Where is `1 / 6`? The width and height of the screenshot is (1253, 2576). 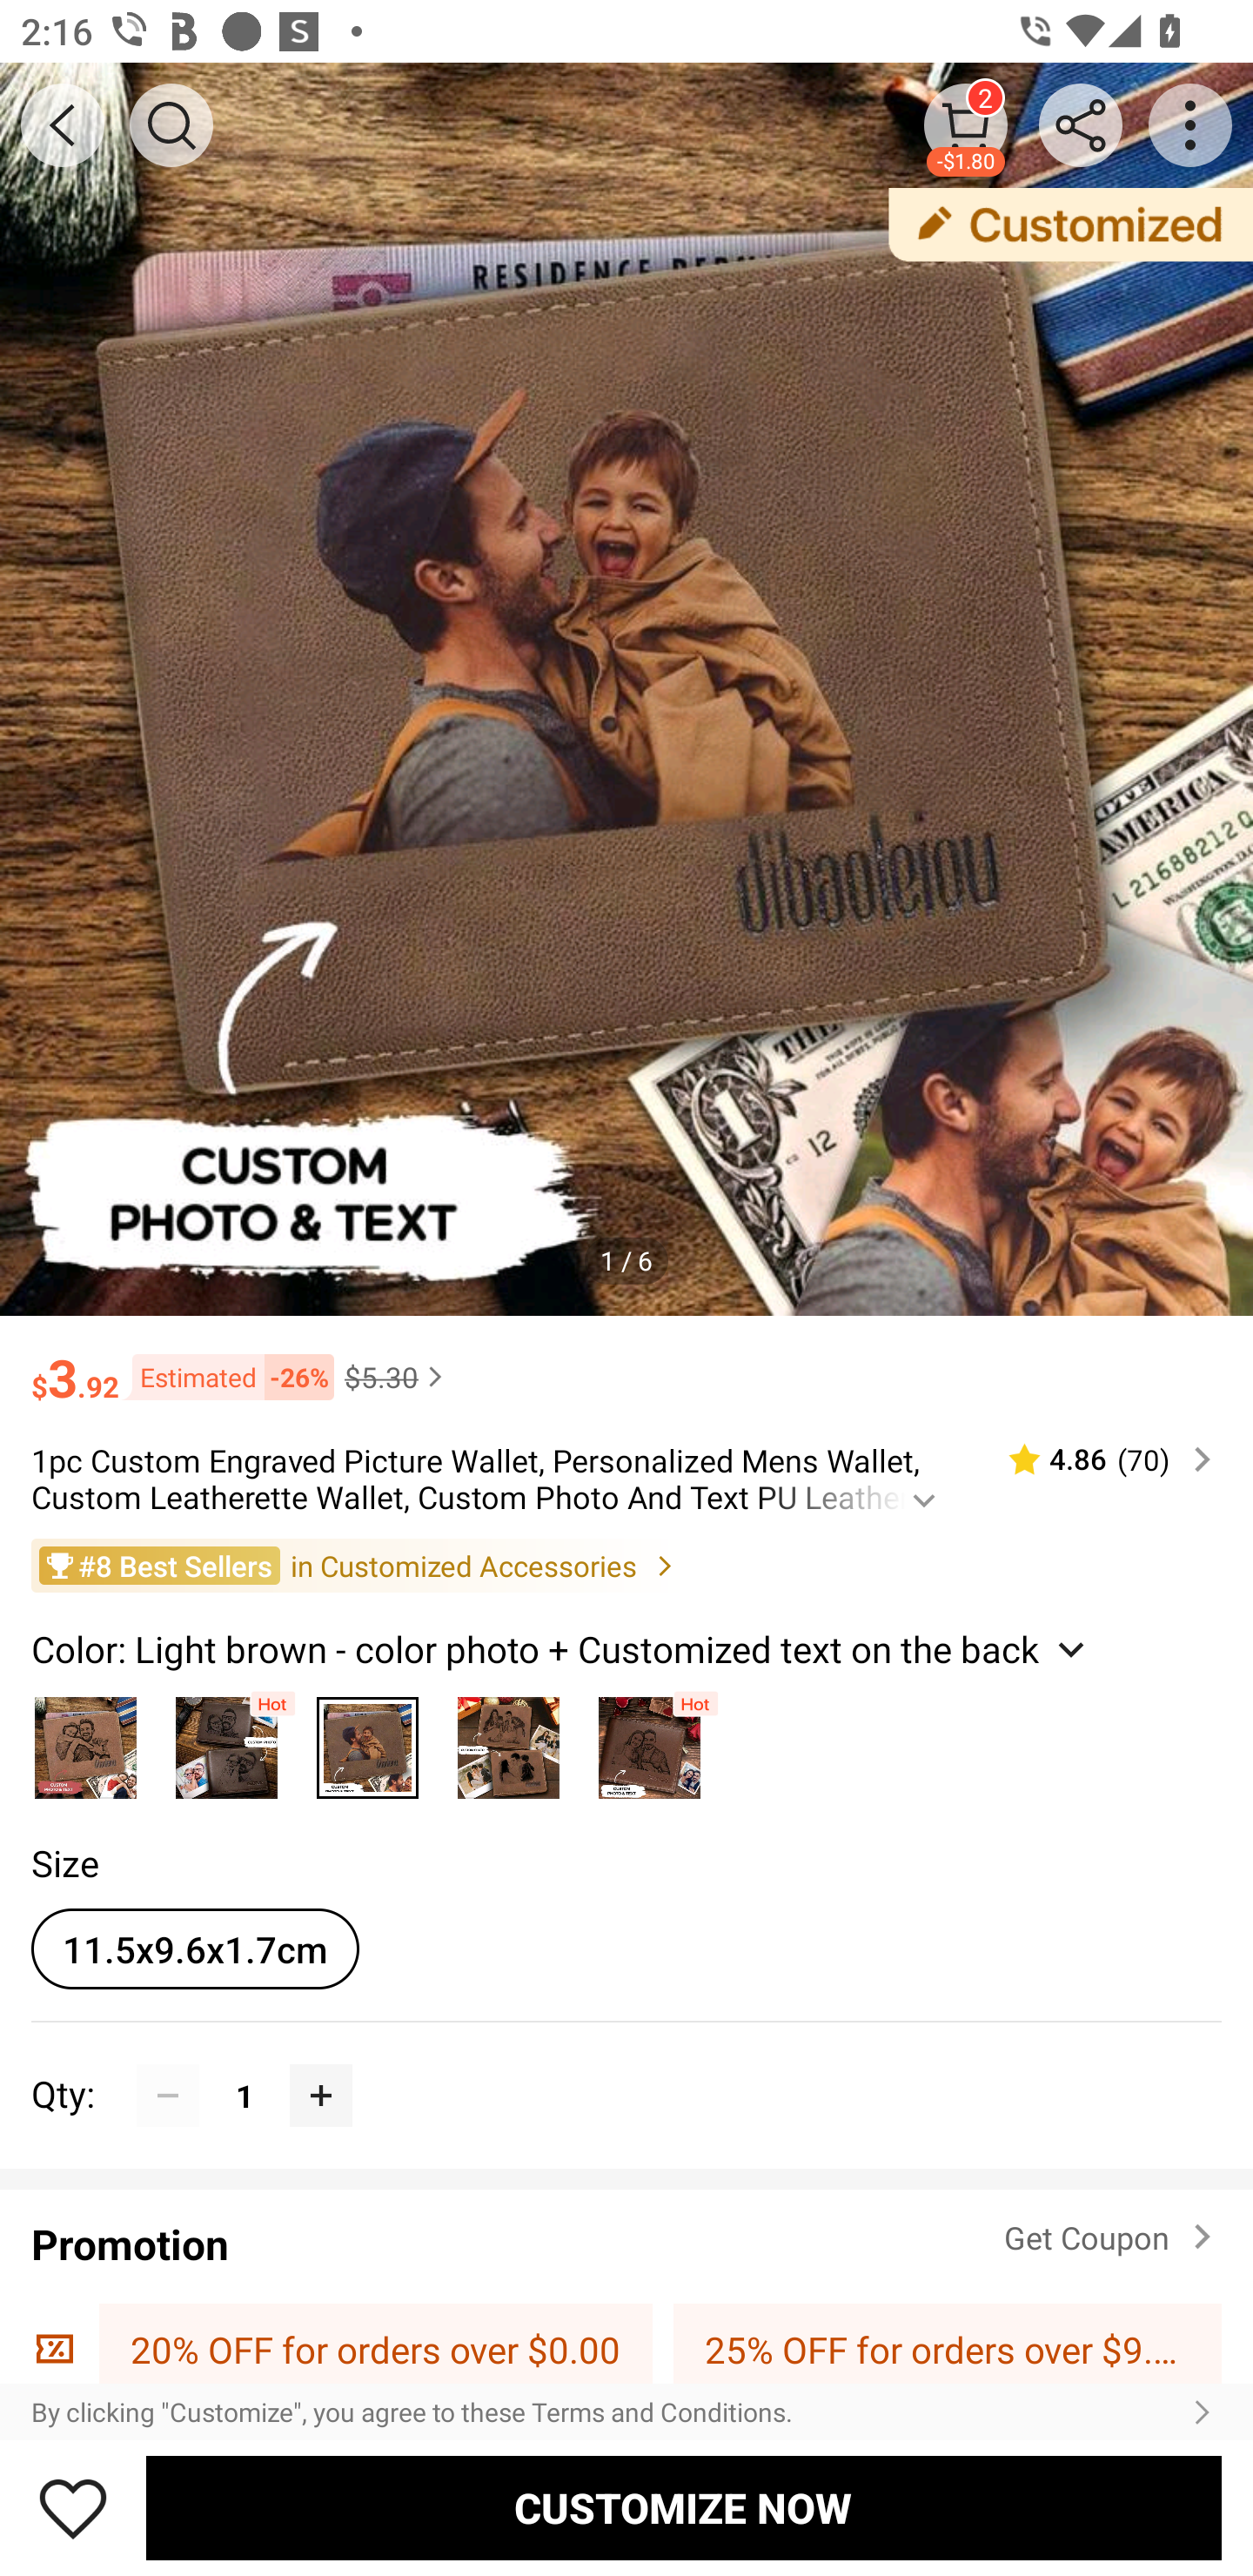
1 / 6 is located at coordinates (626, 1259).